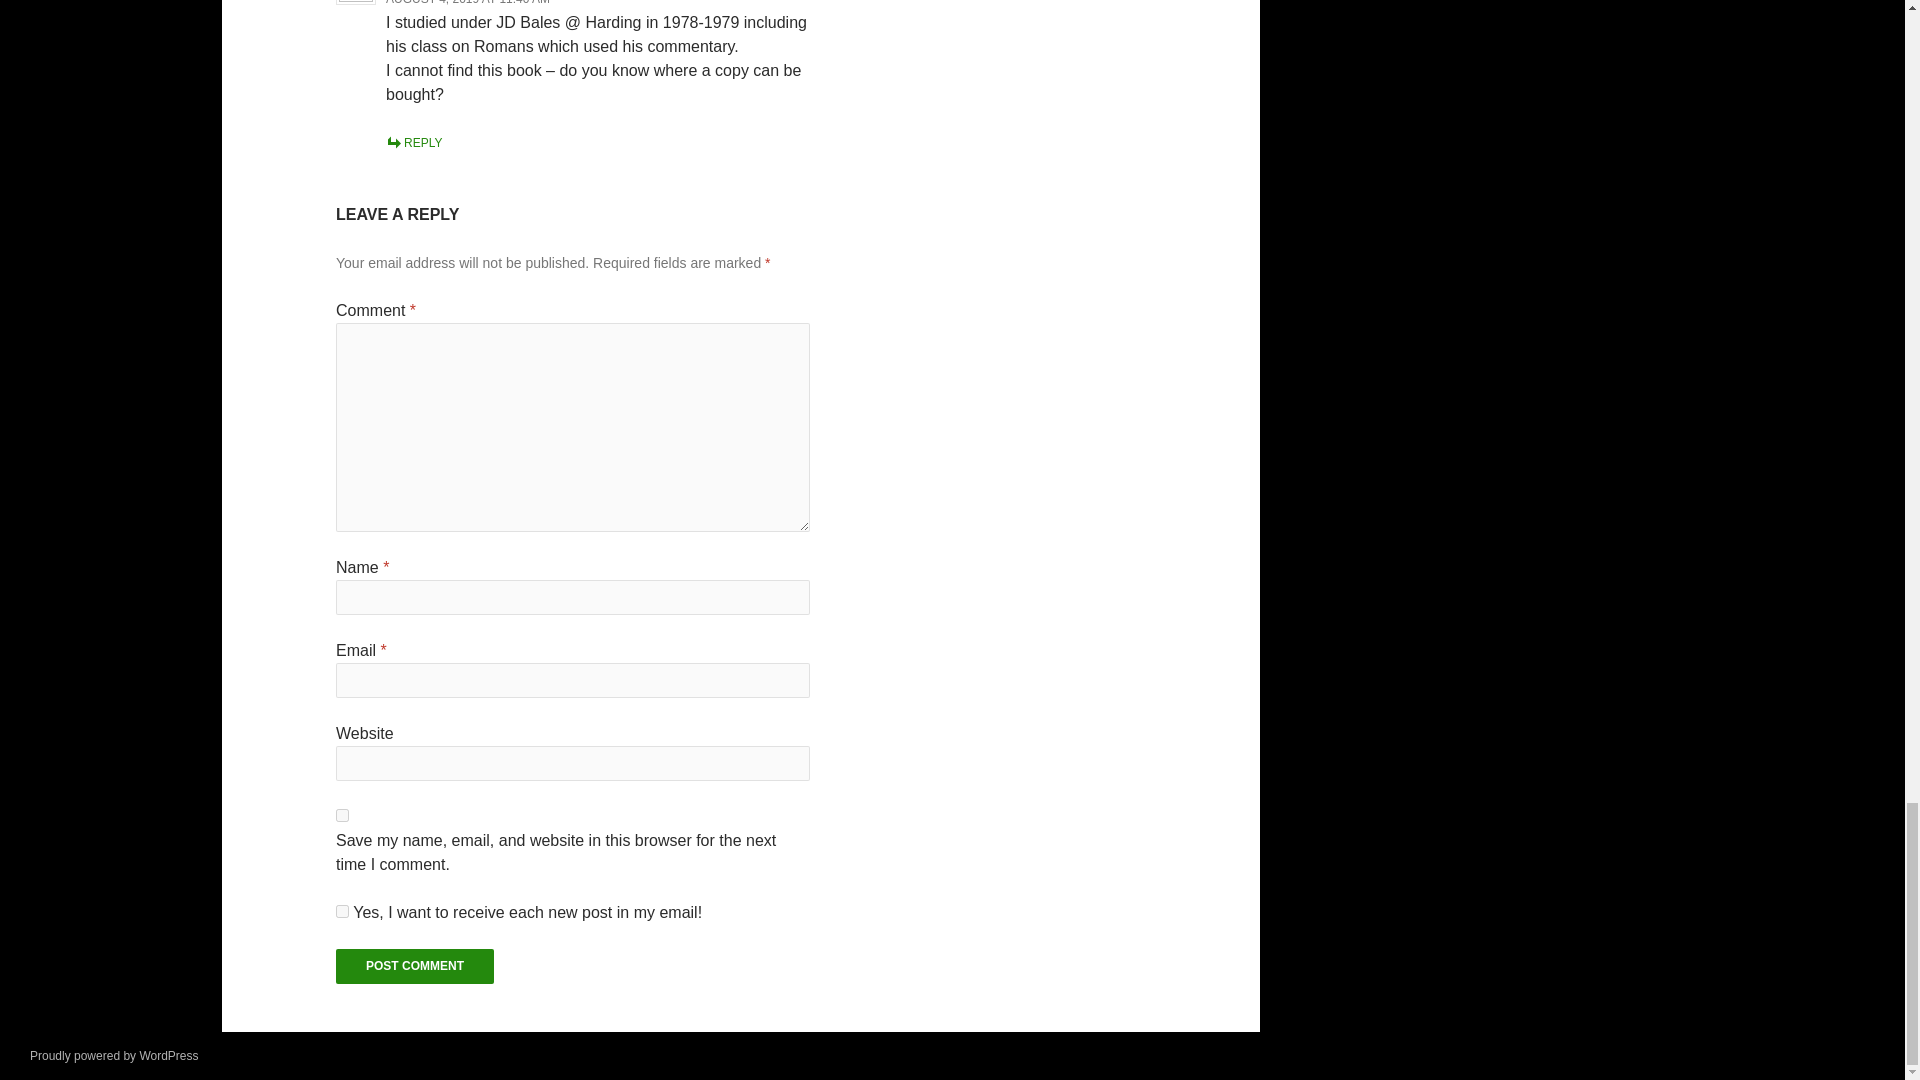  Describe the element at coordinates (342, 912) in the screenshot. I see `1` at that location.